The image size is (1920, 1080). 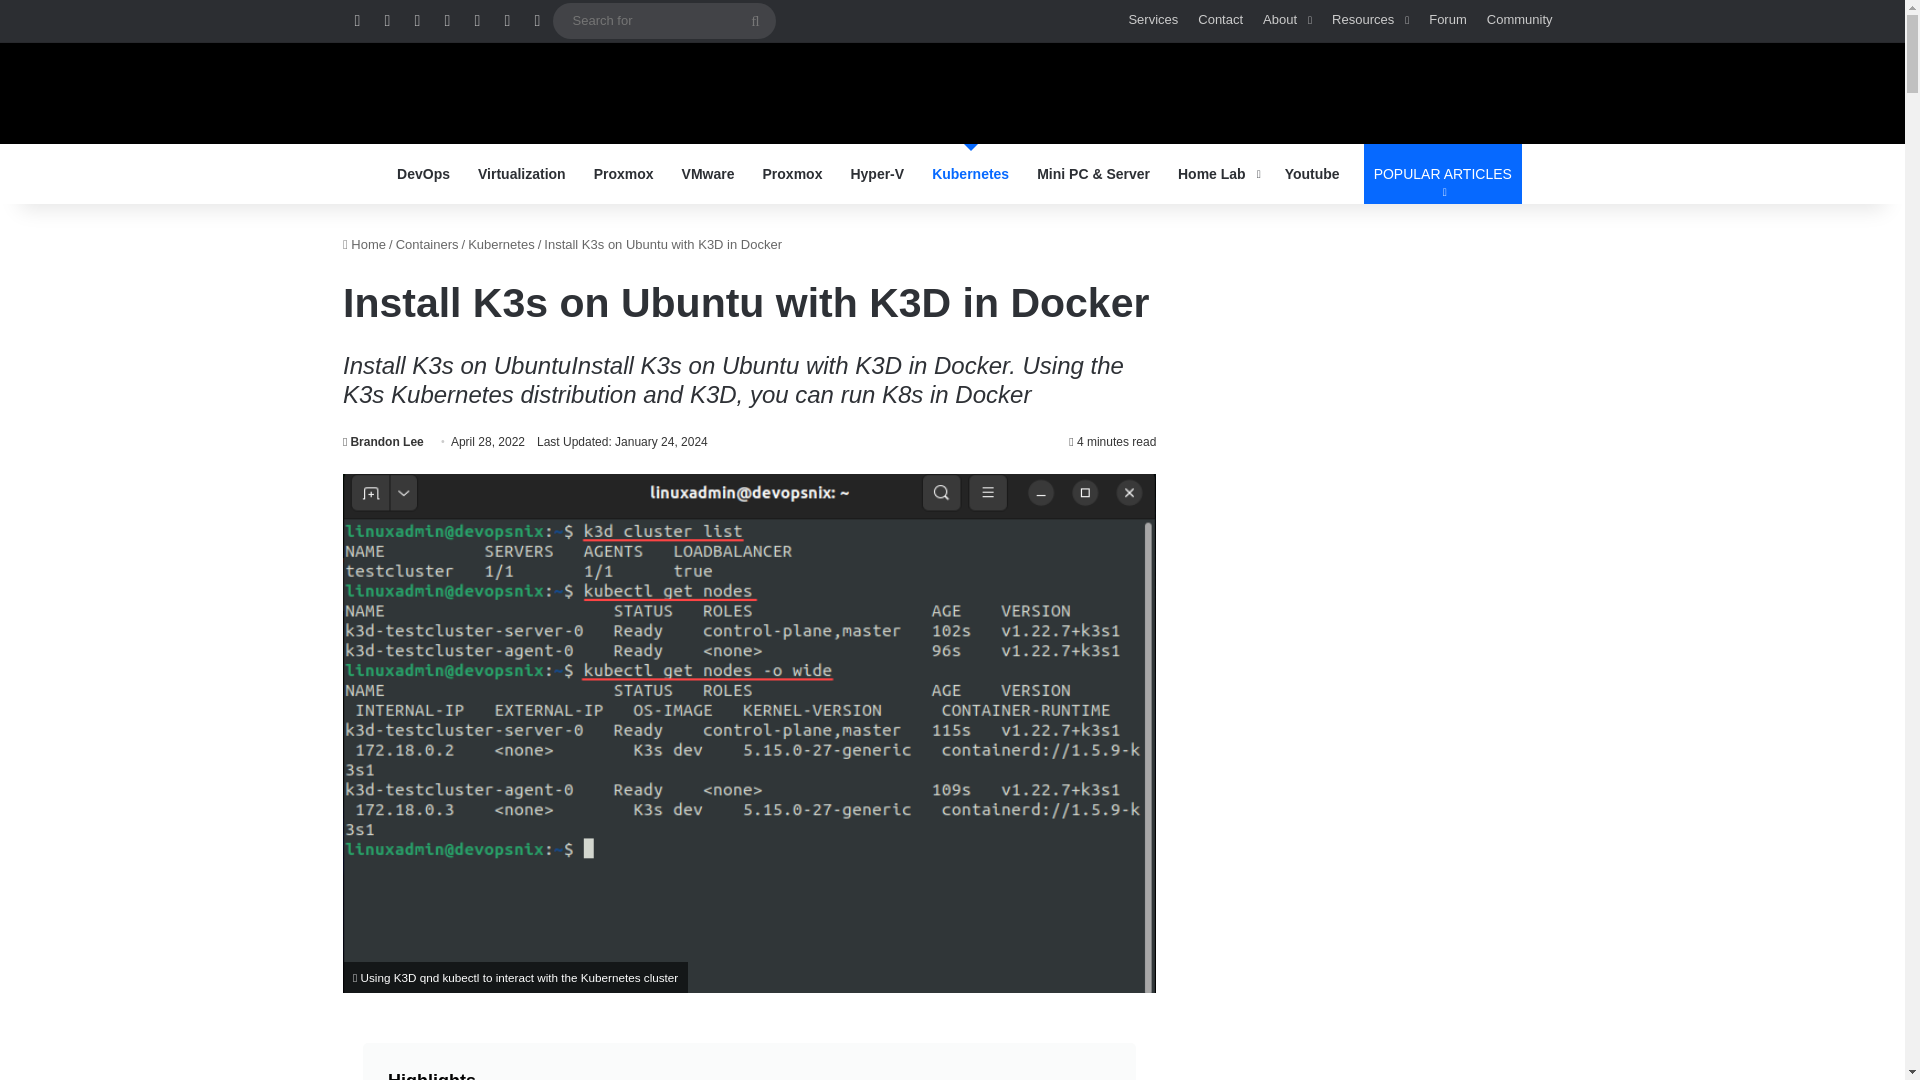 What do you see at coordinates (755, 20) in the screenshot?
I see `Search for` at bounding box center [755, 20].